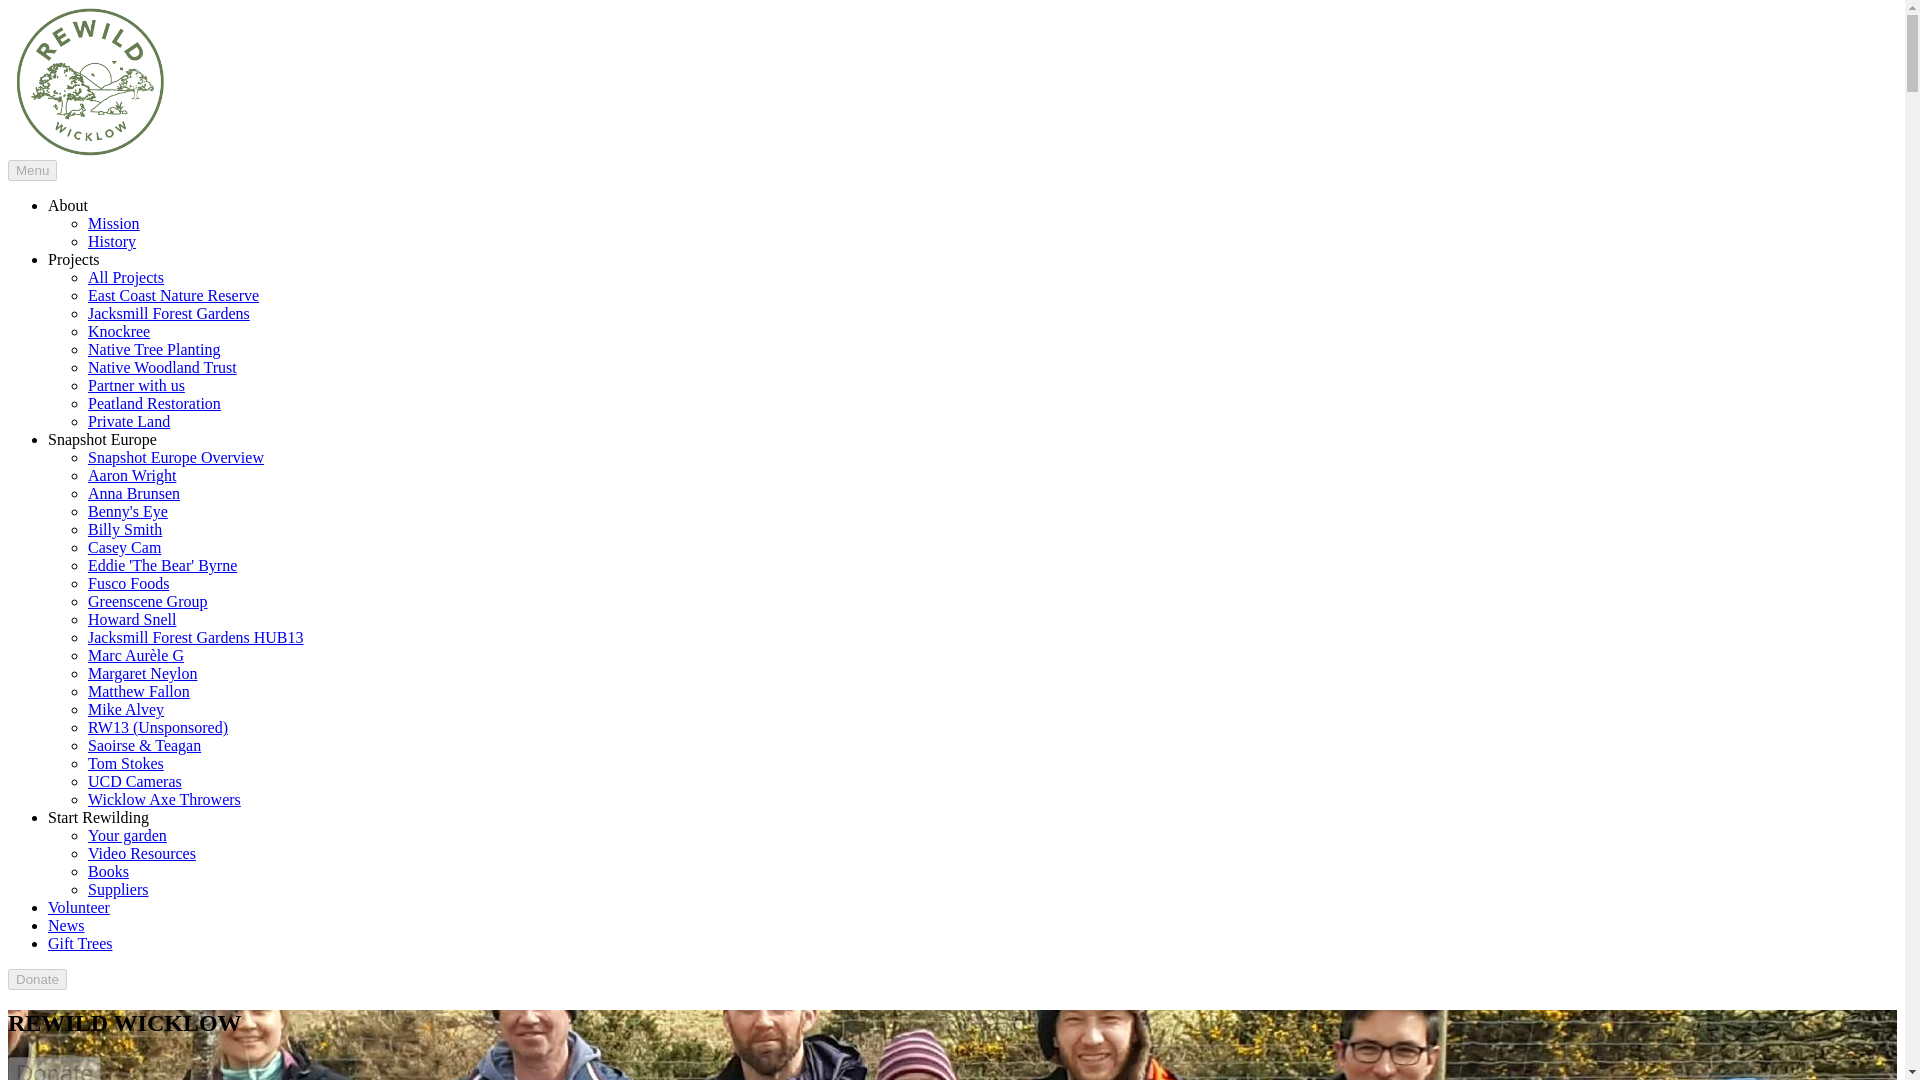 The height and width of the screenshot is (1080, 1920). Describe the element at coordinates (176, 457) in the screenshot. I see `Snapshot Europe Overview` at that location.